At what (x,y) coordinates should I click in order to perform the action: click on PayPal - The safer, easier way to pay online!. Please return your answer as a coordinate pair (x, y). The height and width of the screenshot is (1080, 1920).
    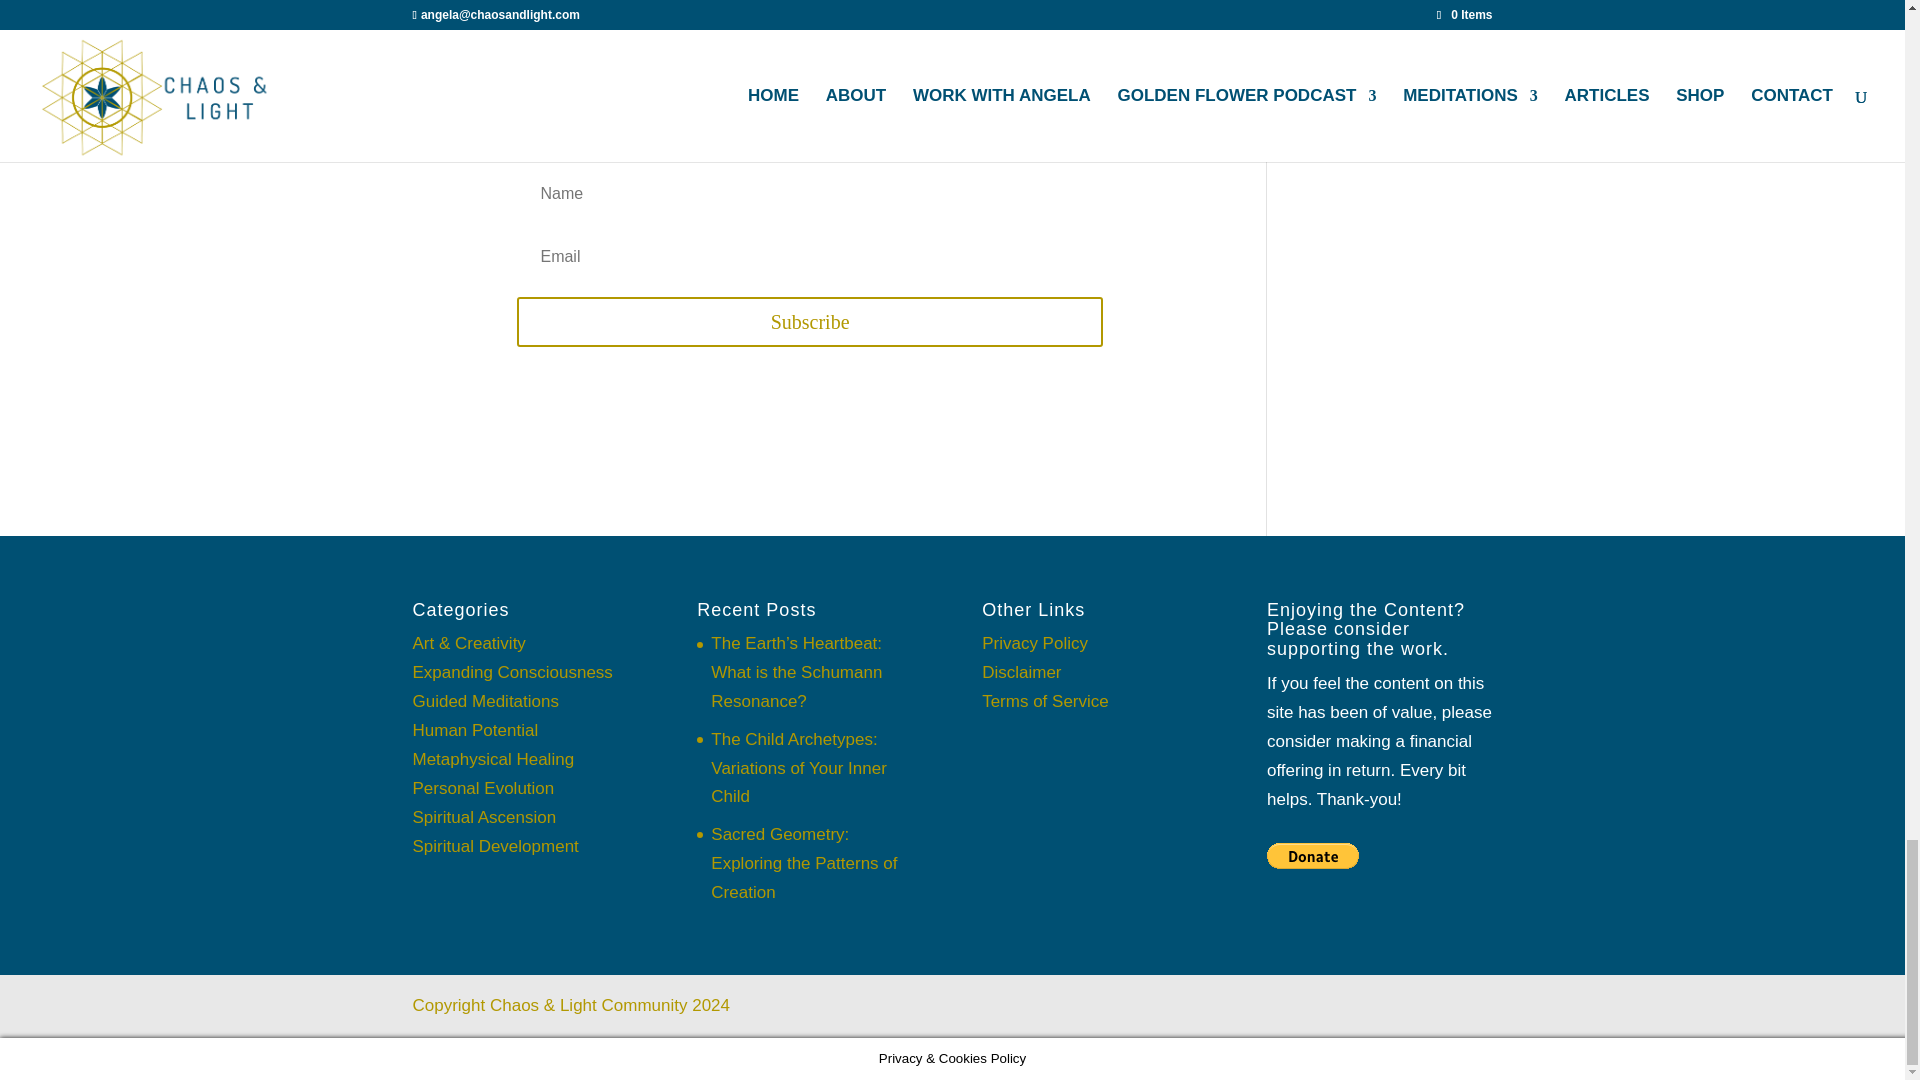
    Looking at the image, I should click on (1313, 856).